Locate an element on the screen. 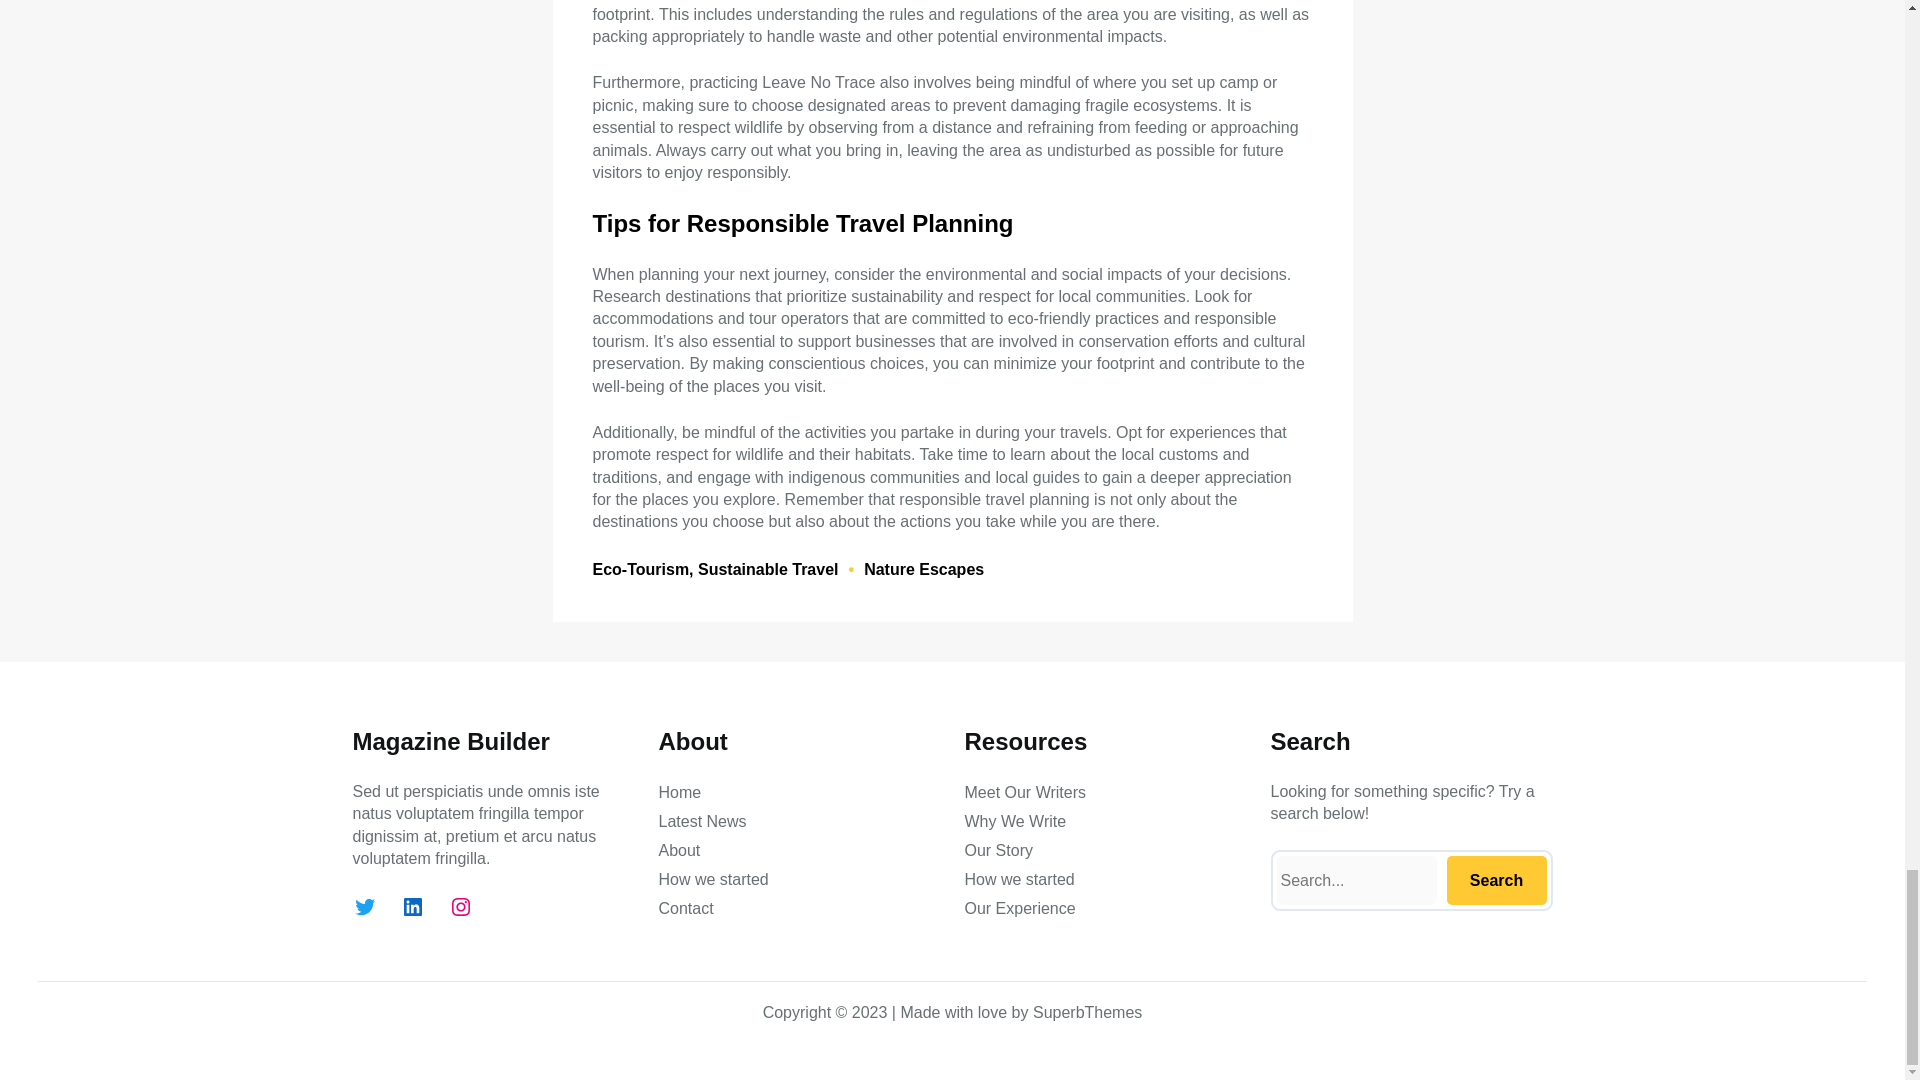 The height and width of the screenshot is (1080, 1920). Twitter is located at coordinates (364, 907).